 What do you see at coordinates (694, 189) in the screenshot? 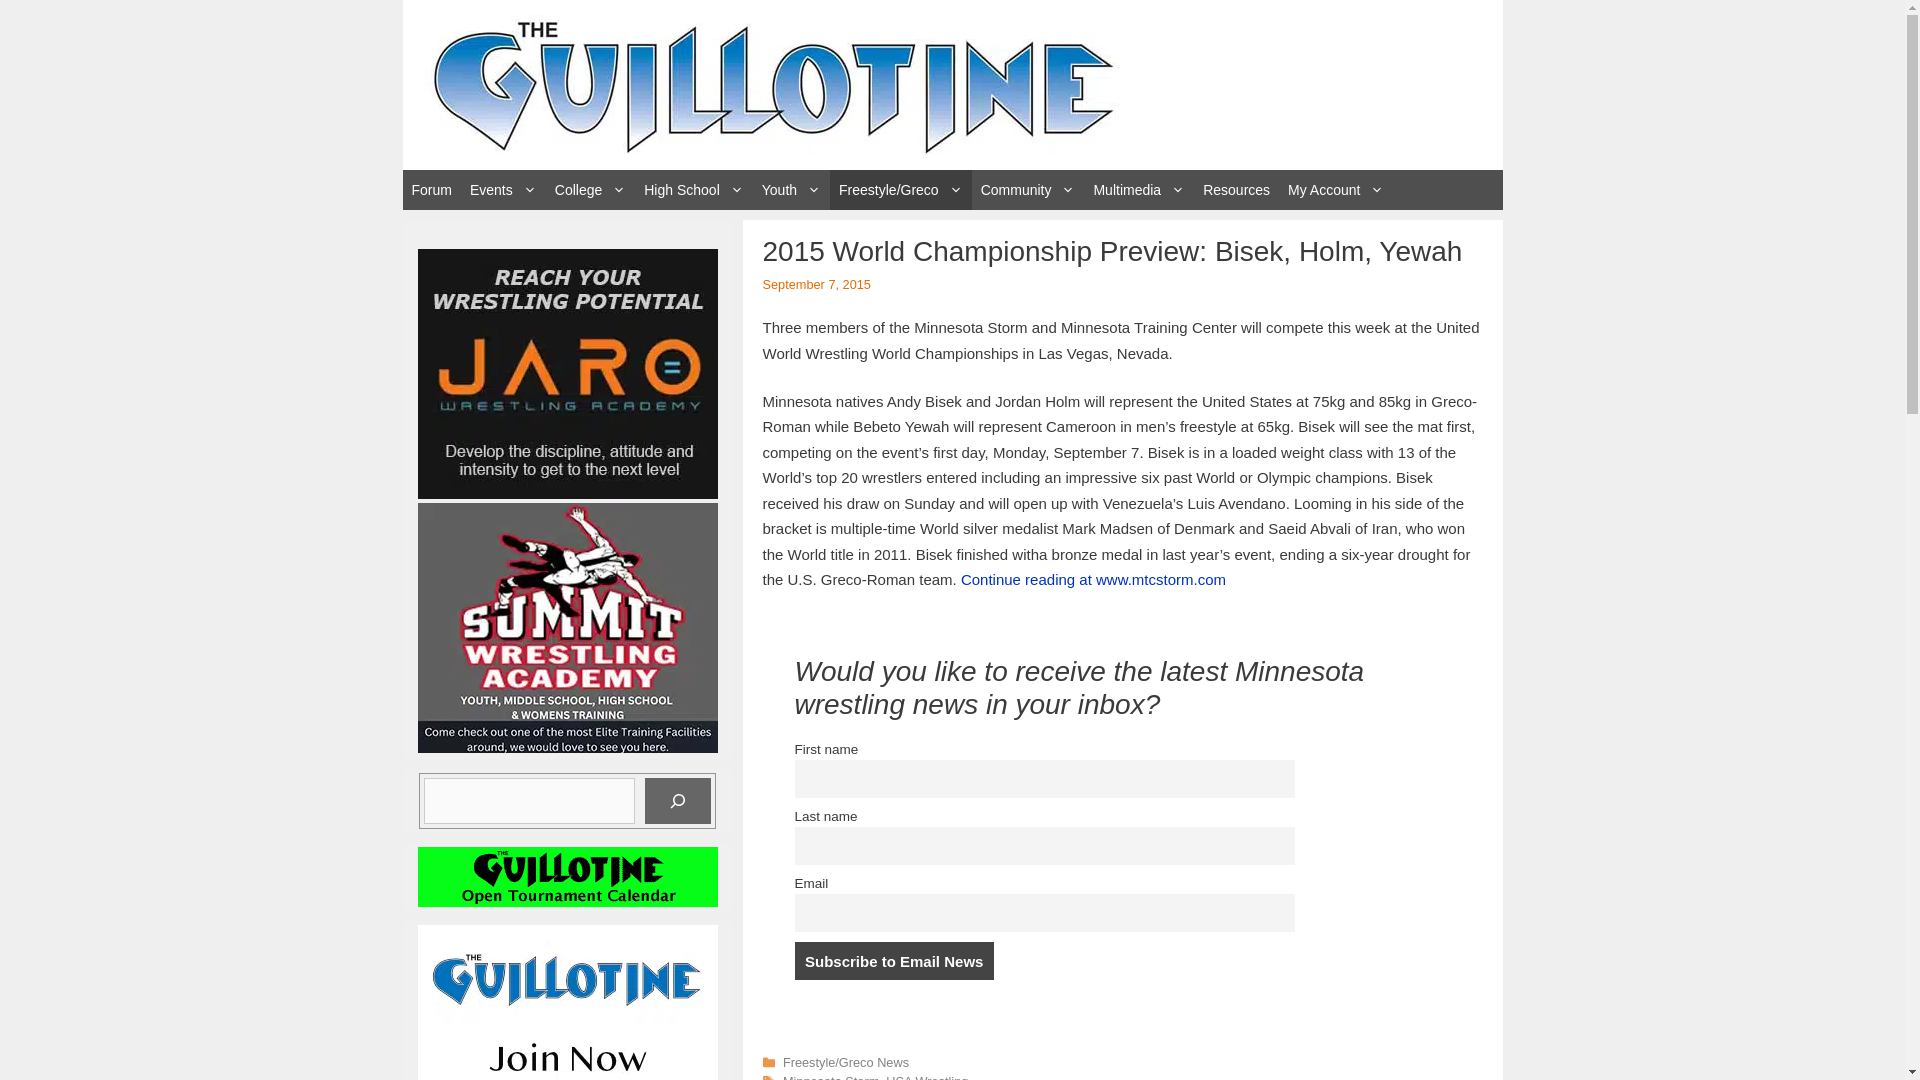
I see `High School` at bounding box center [694, 189].